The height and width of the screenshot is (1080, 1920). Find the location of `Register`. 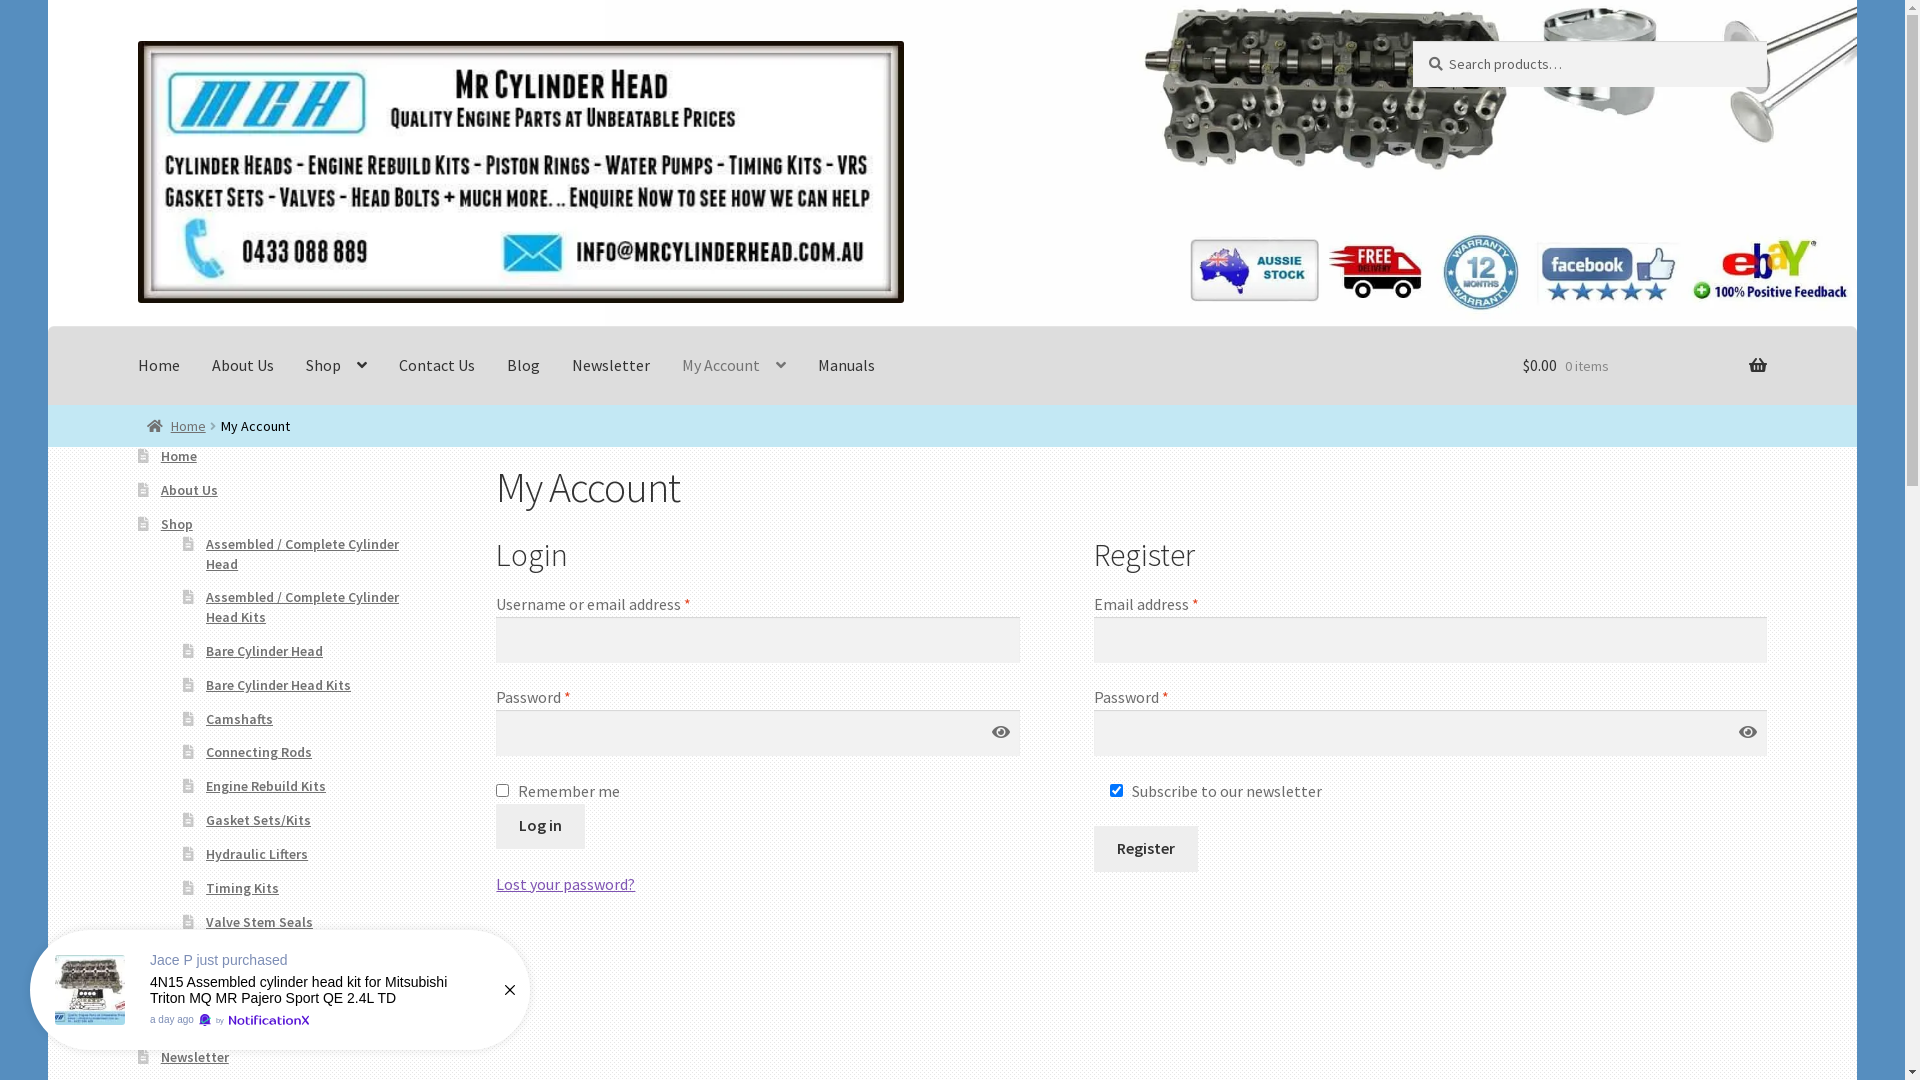

Register is located at coordinates (1146, 849).